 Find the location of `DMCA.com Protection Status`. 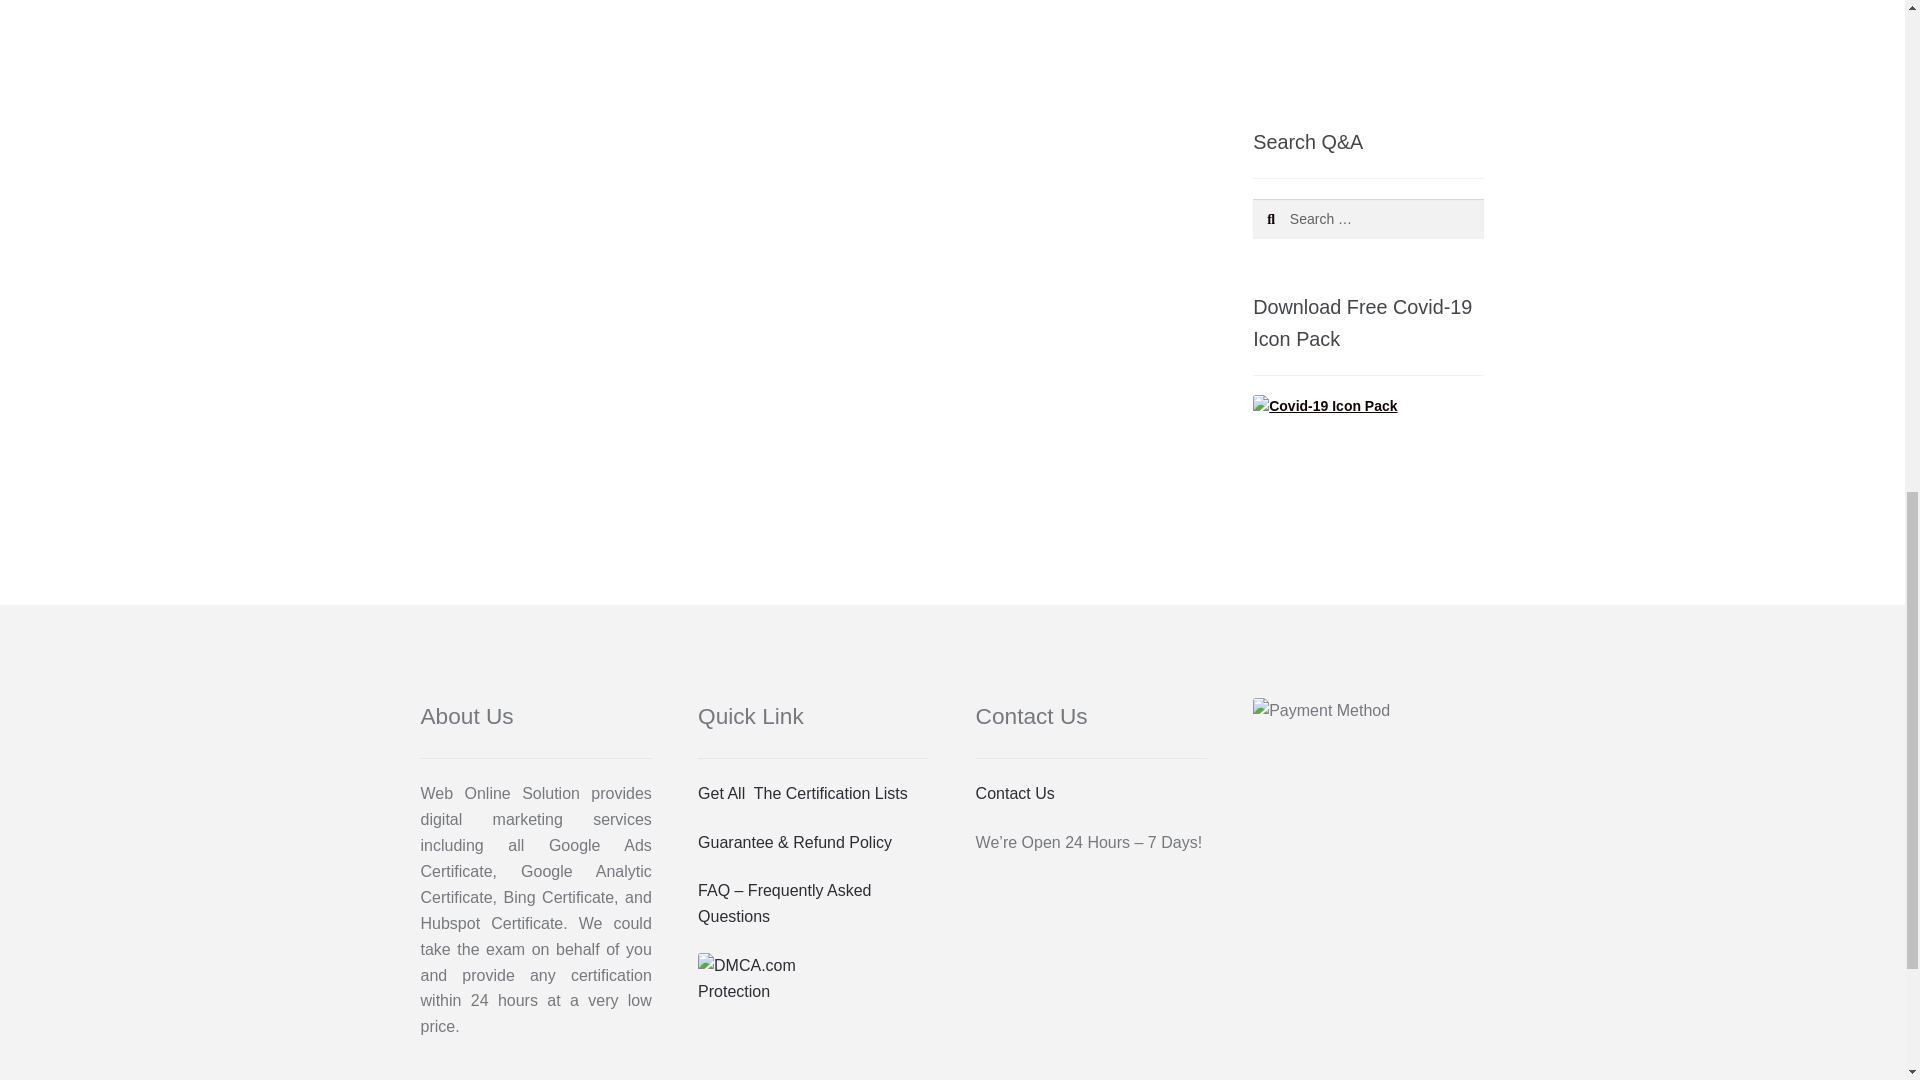

DMCA.com Protection Status is located at coordinates (814, 978).